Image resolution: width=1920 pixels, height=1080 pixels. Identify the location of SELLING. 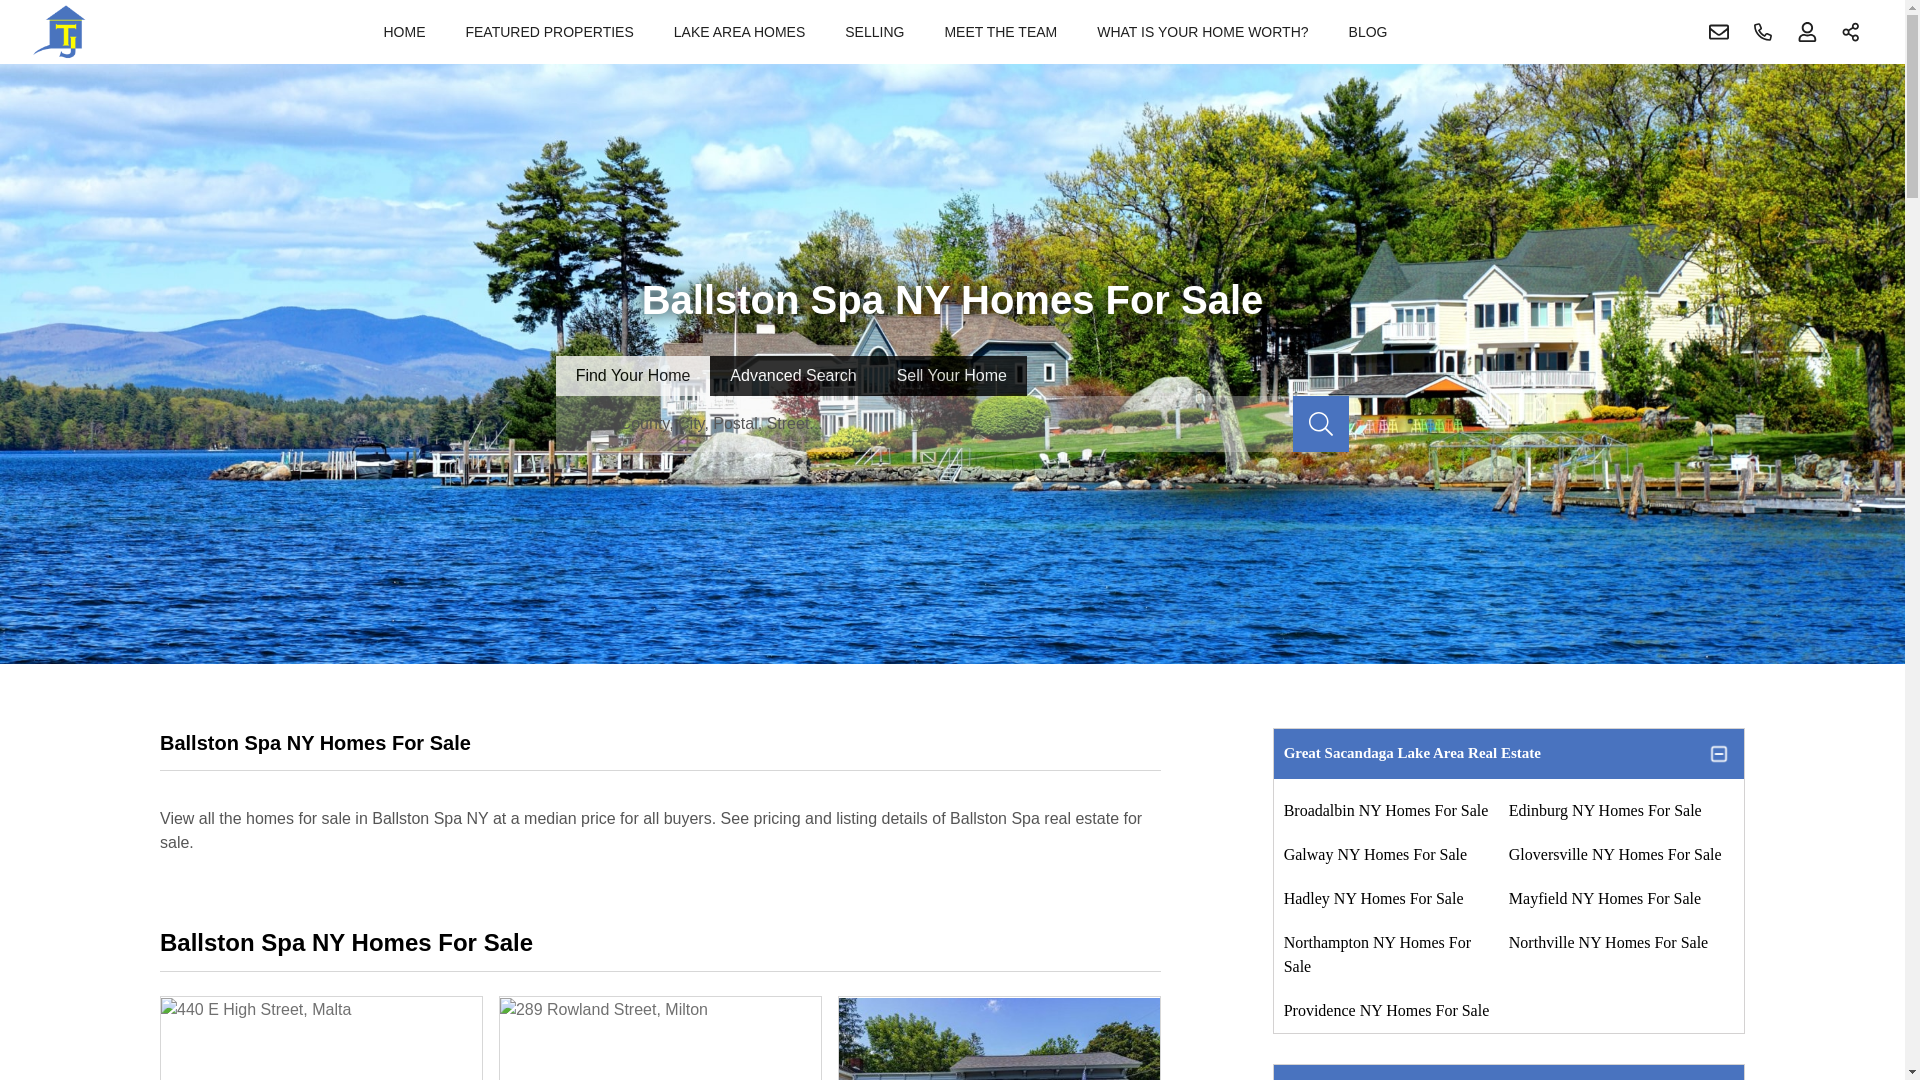
(874, 32).